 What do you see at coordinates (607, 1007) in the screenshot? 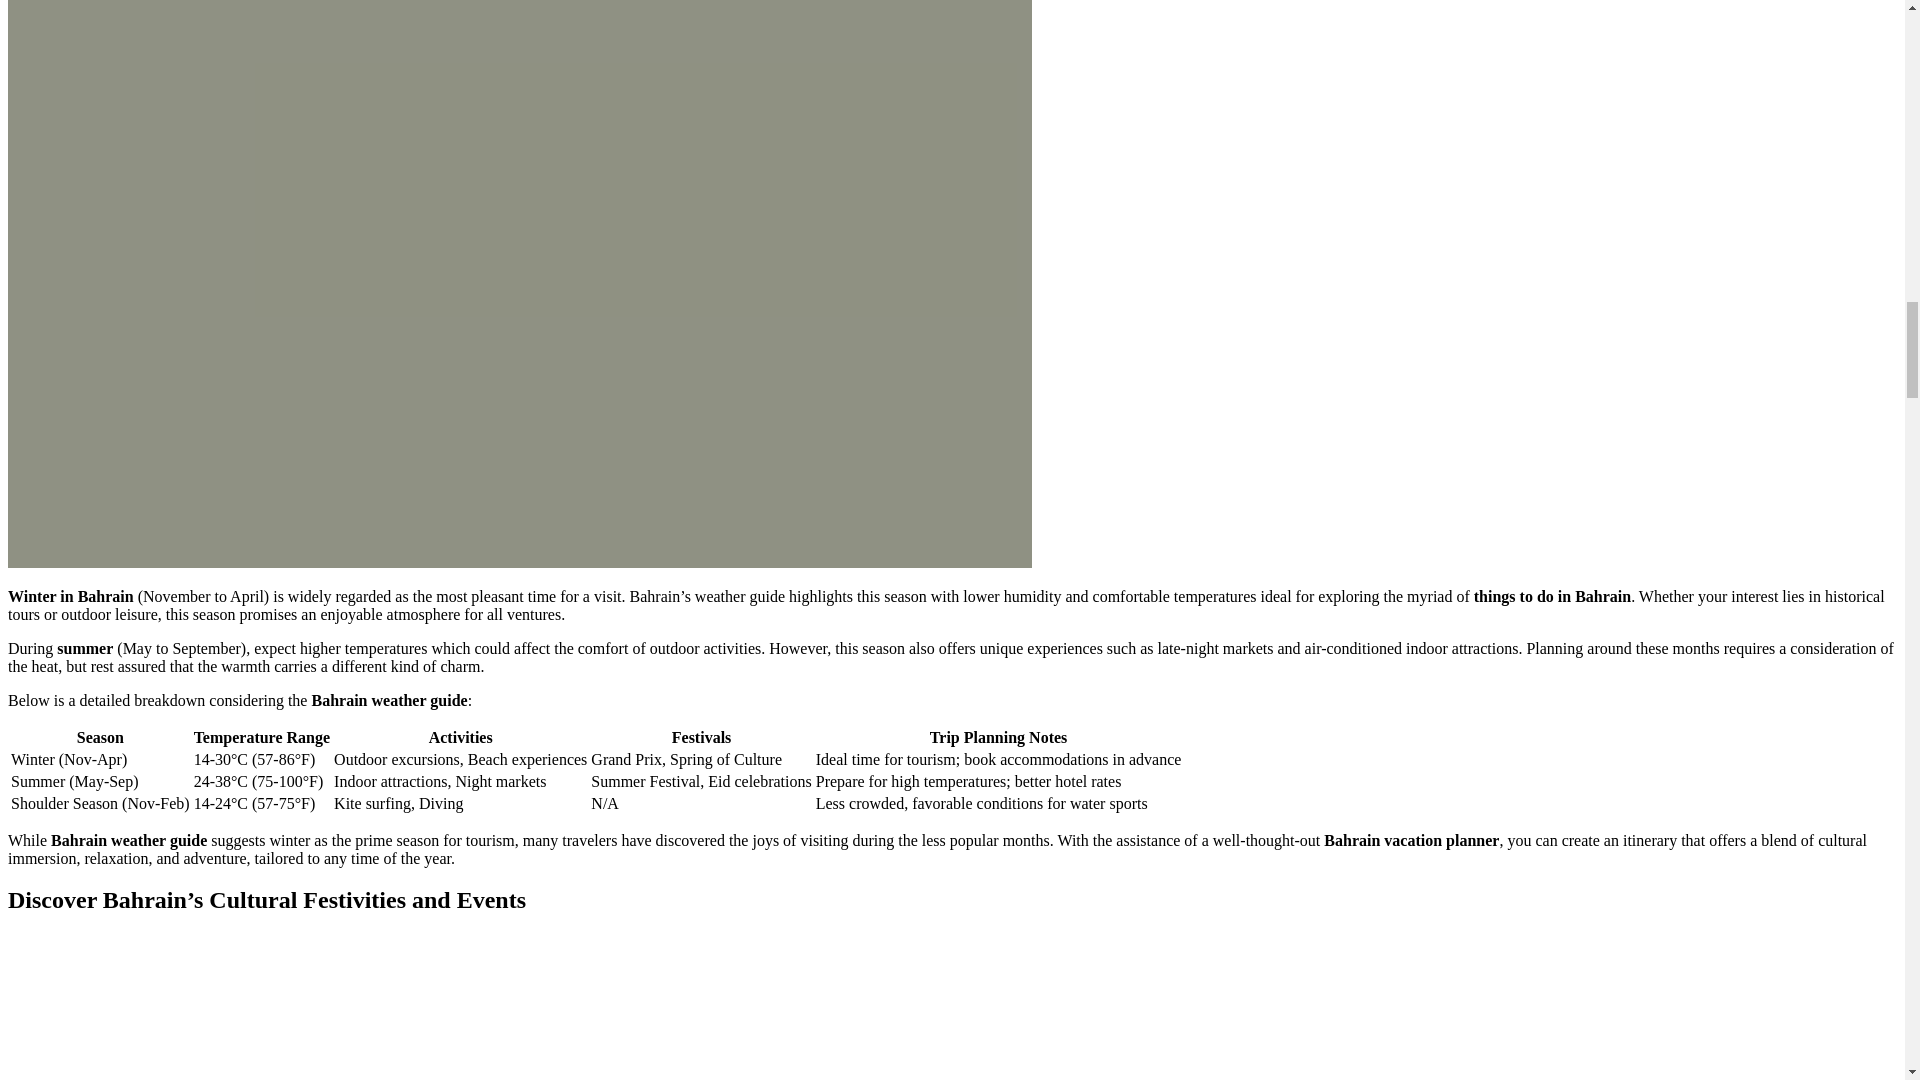
I see `Five Great Battles at the Bahrain Grand Prix` at bounding box center [607, 1007].